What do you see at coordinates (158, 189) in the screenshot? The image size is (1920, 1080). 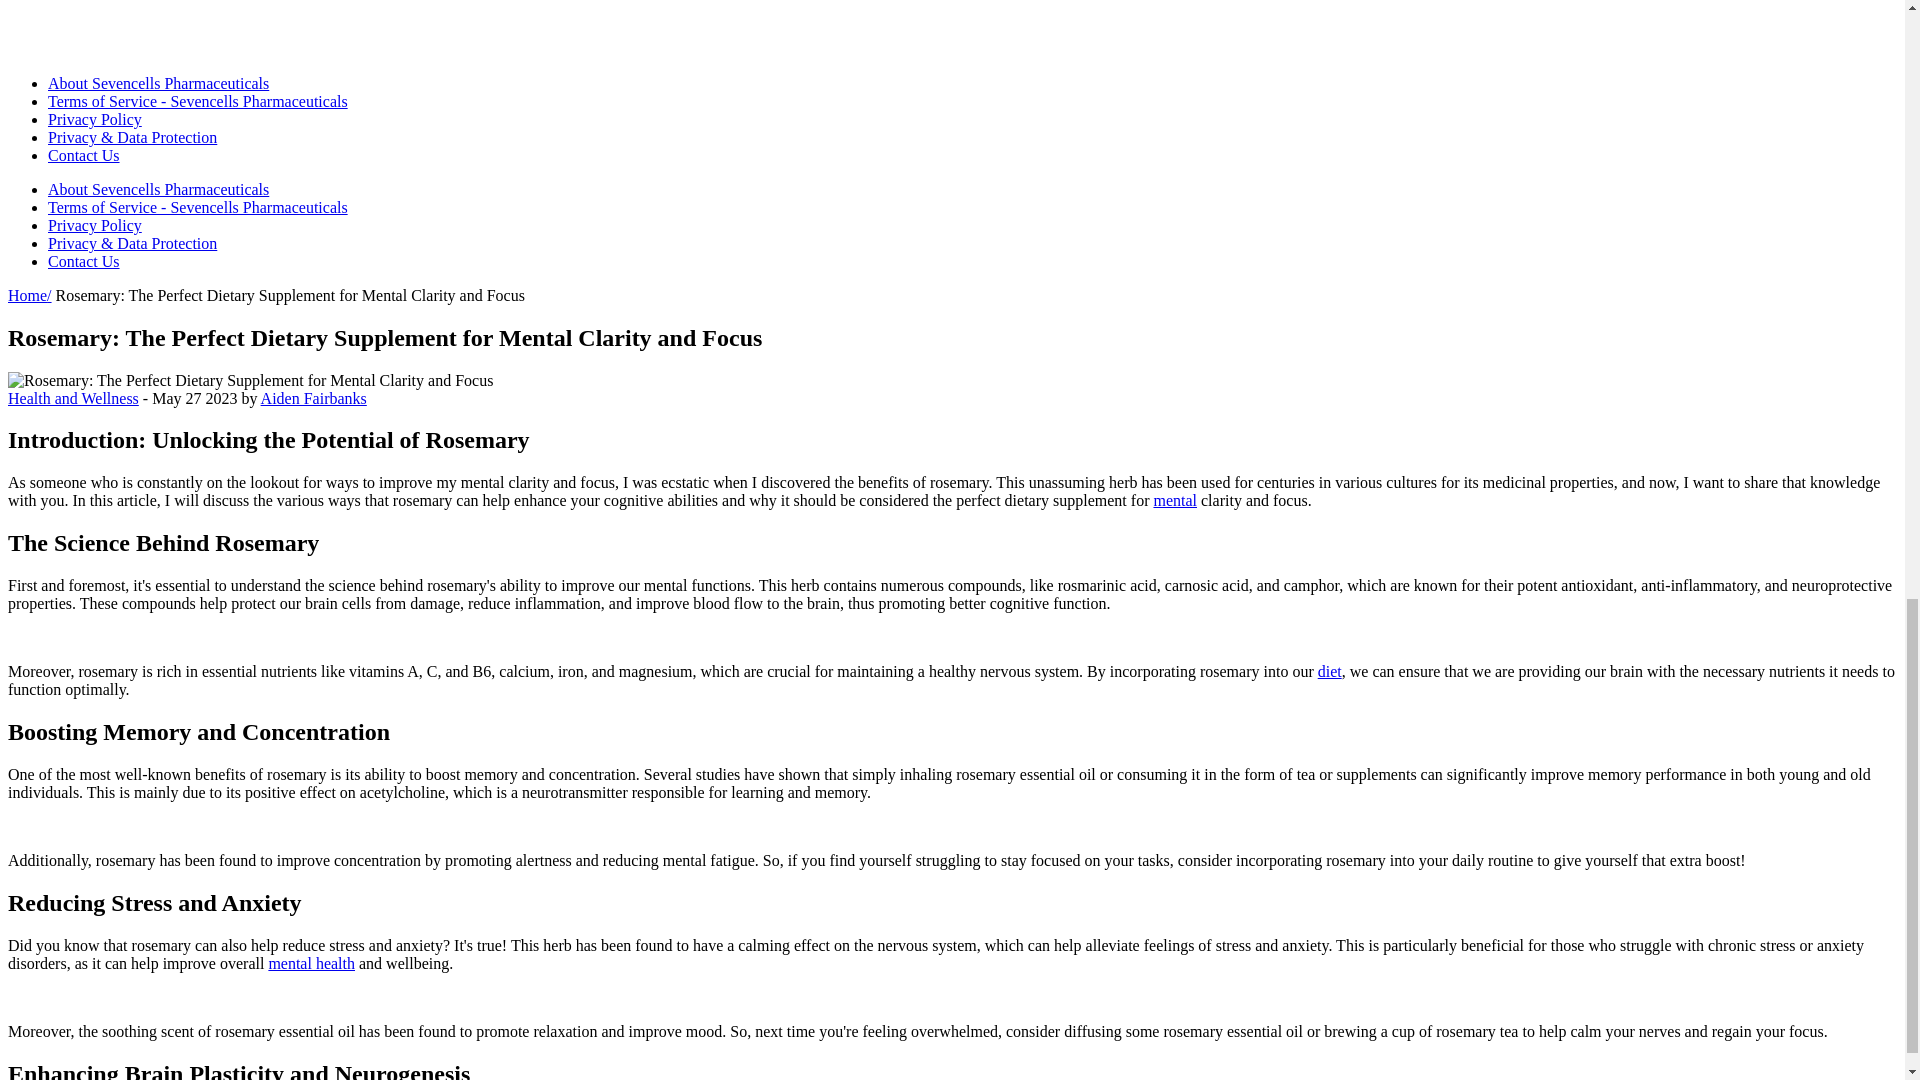 I see `About Sevencells Pharmaceuticals` at bounding box center [158, 189].